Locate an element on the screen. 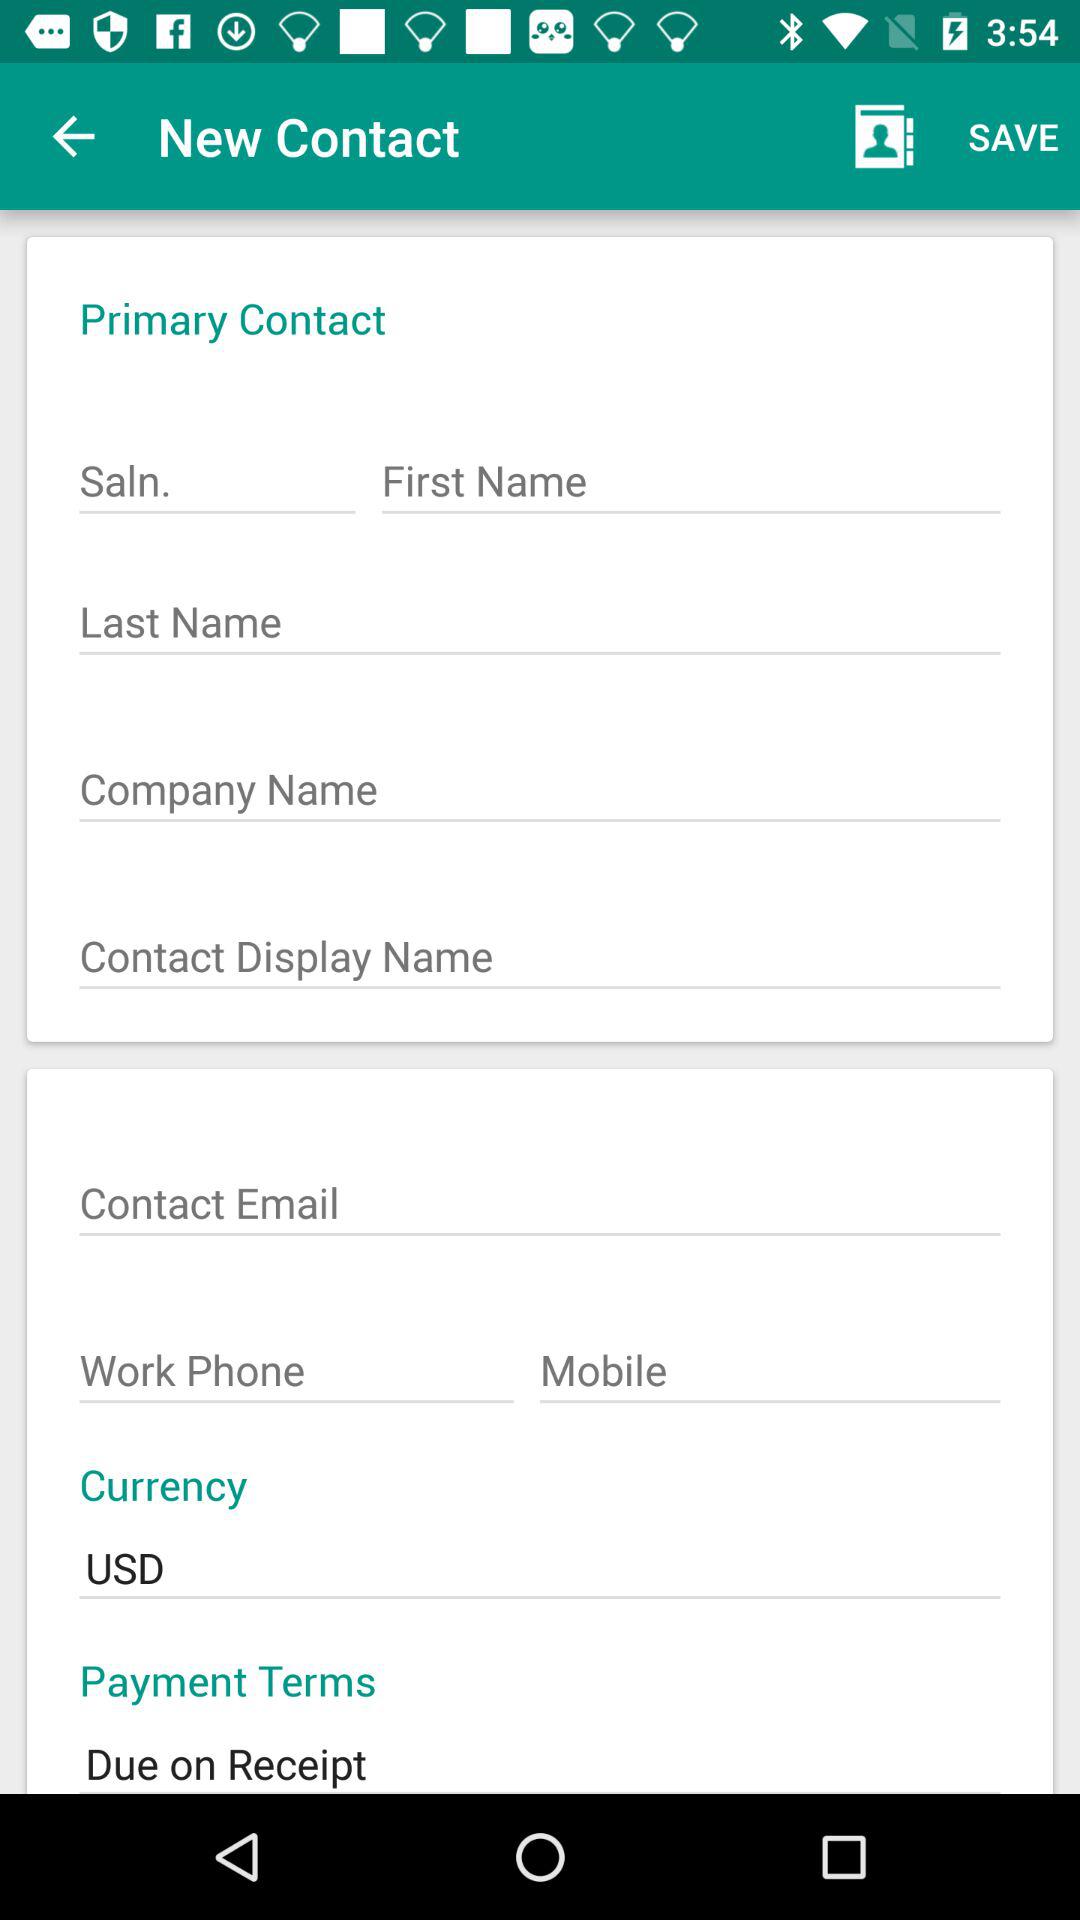  open icon at the bottom right corner is located at coordinates (770, 1360).